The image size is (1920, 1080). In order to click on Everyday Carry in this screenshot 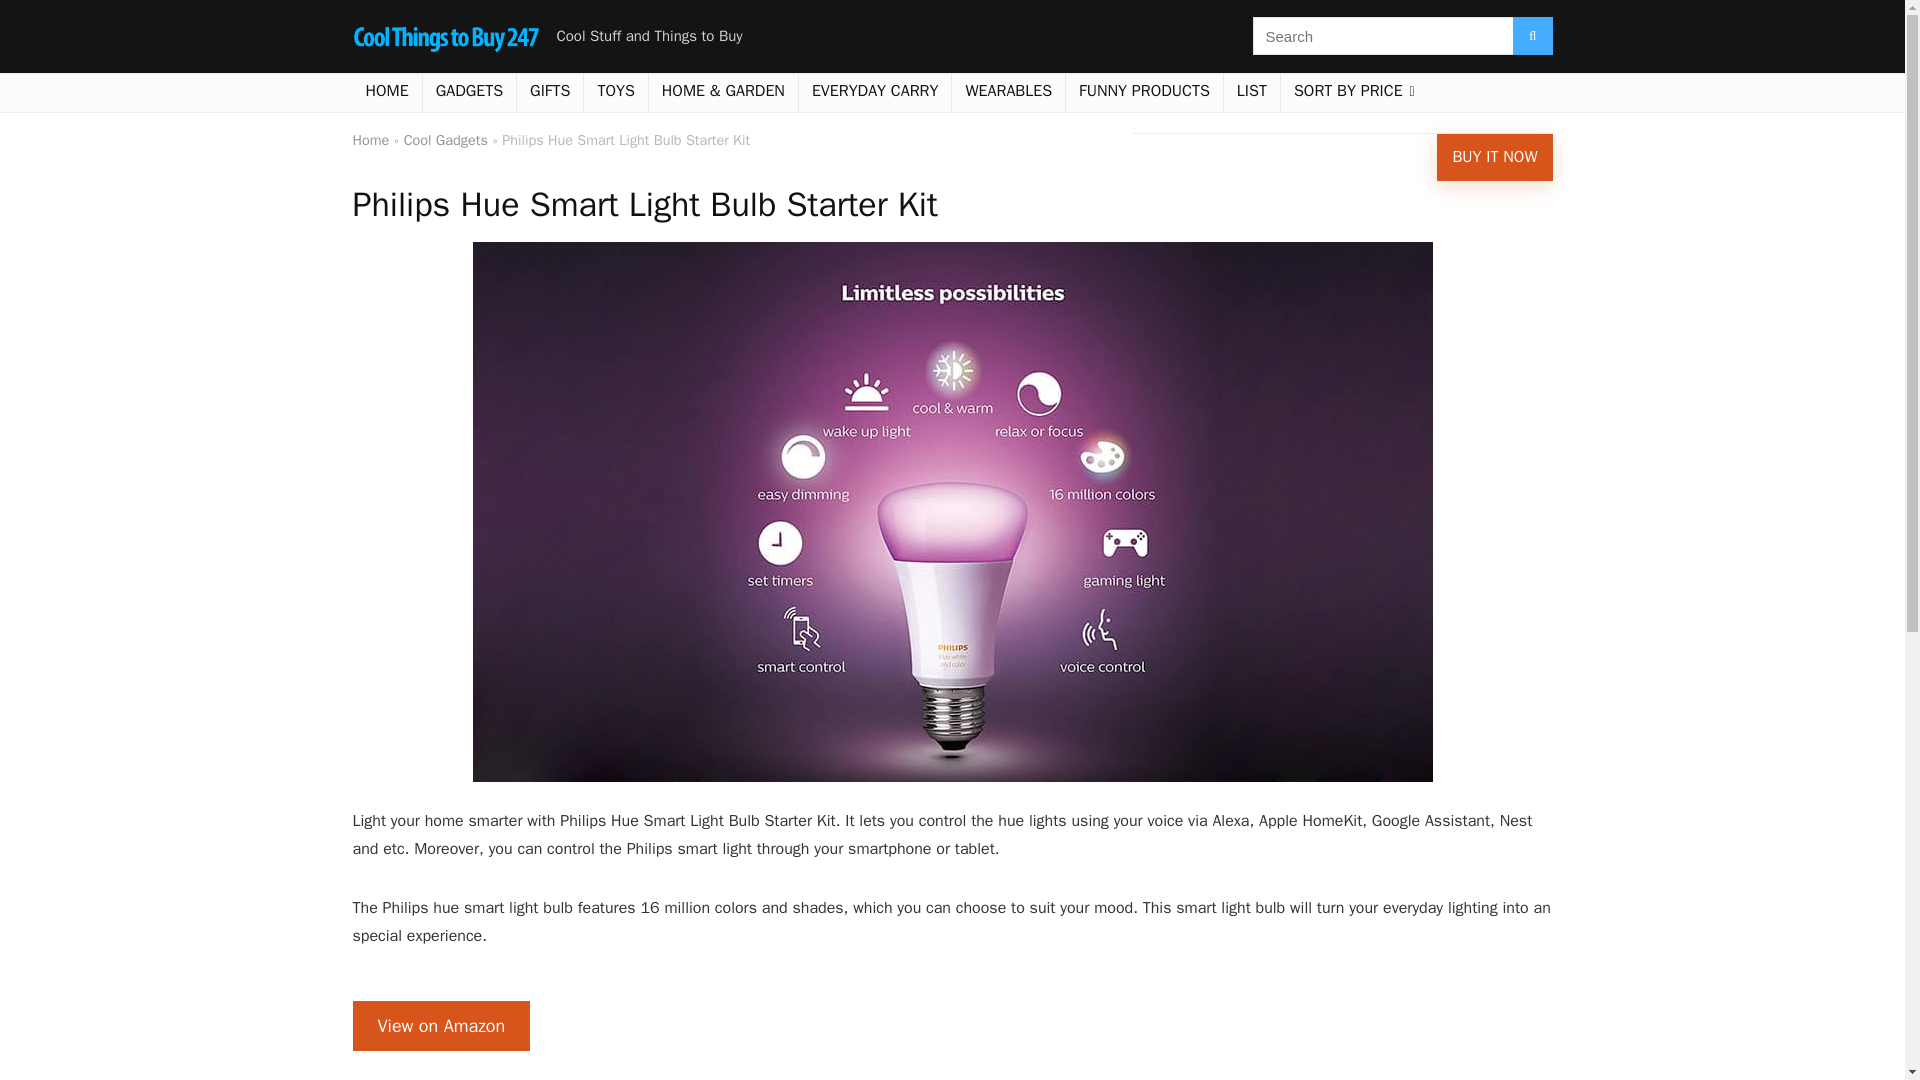, I will do `click(875, 93)`.